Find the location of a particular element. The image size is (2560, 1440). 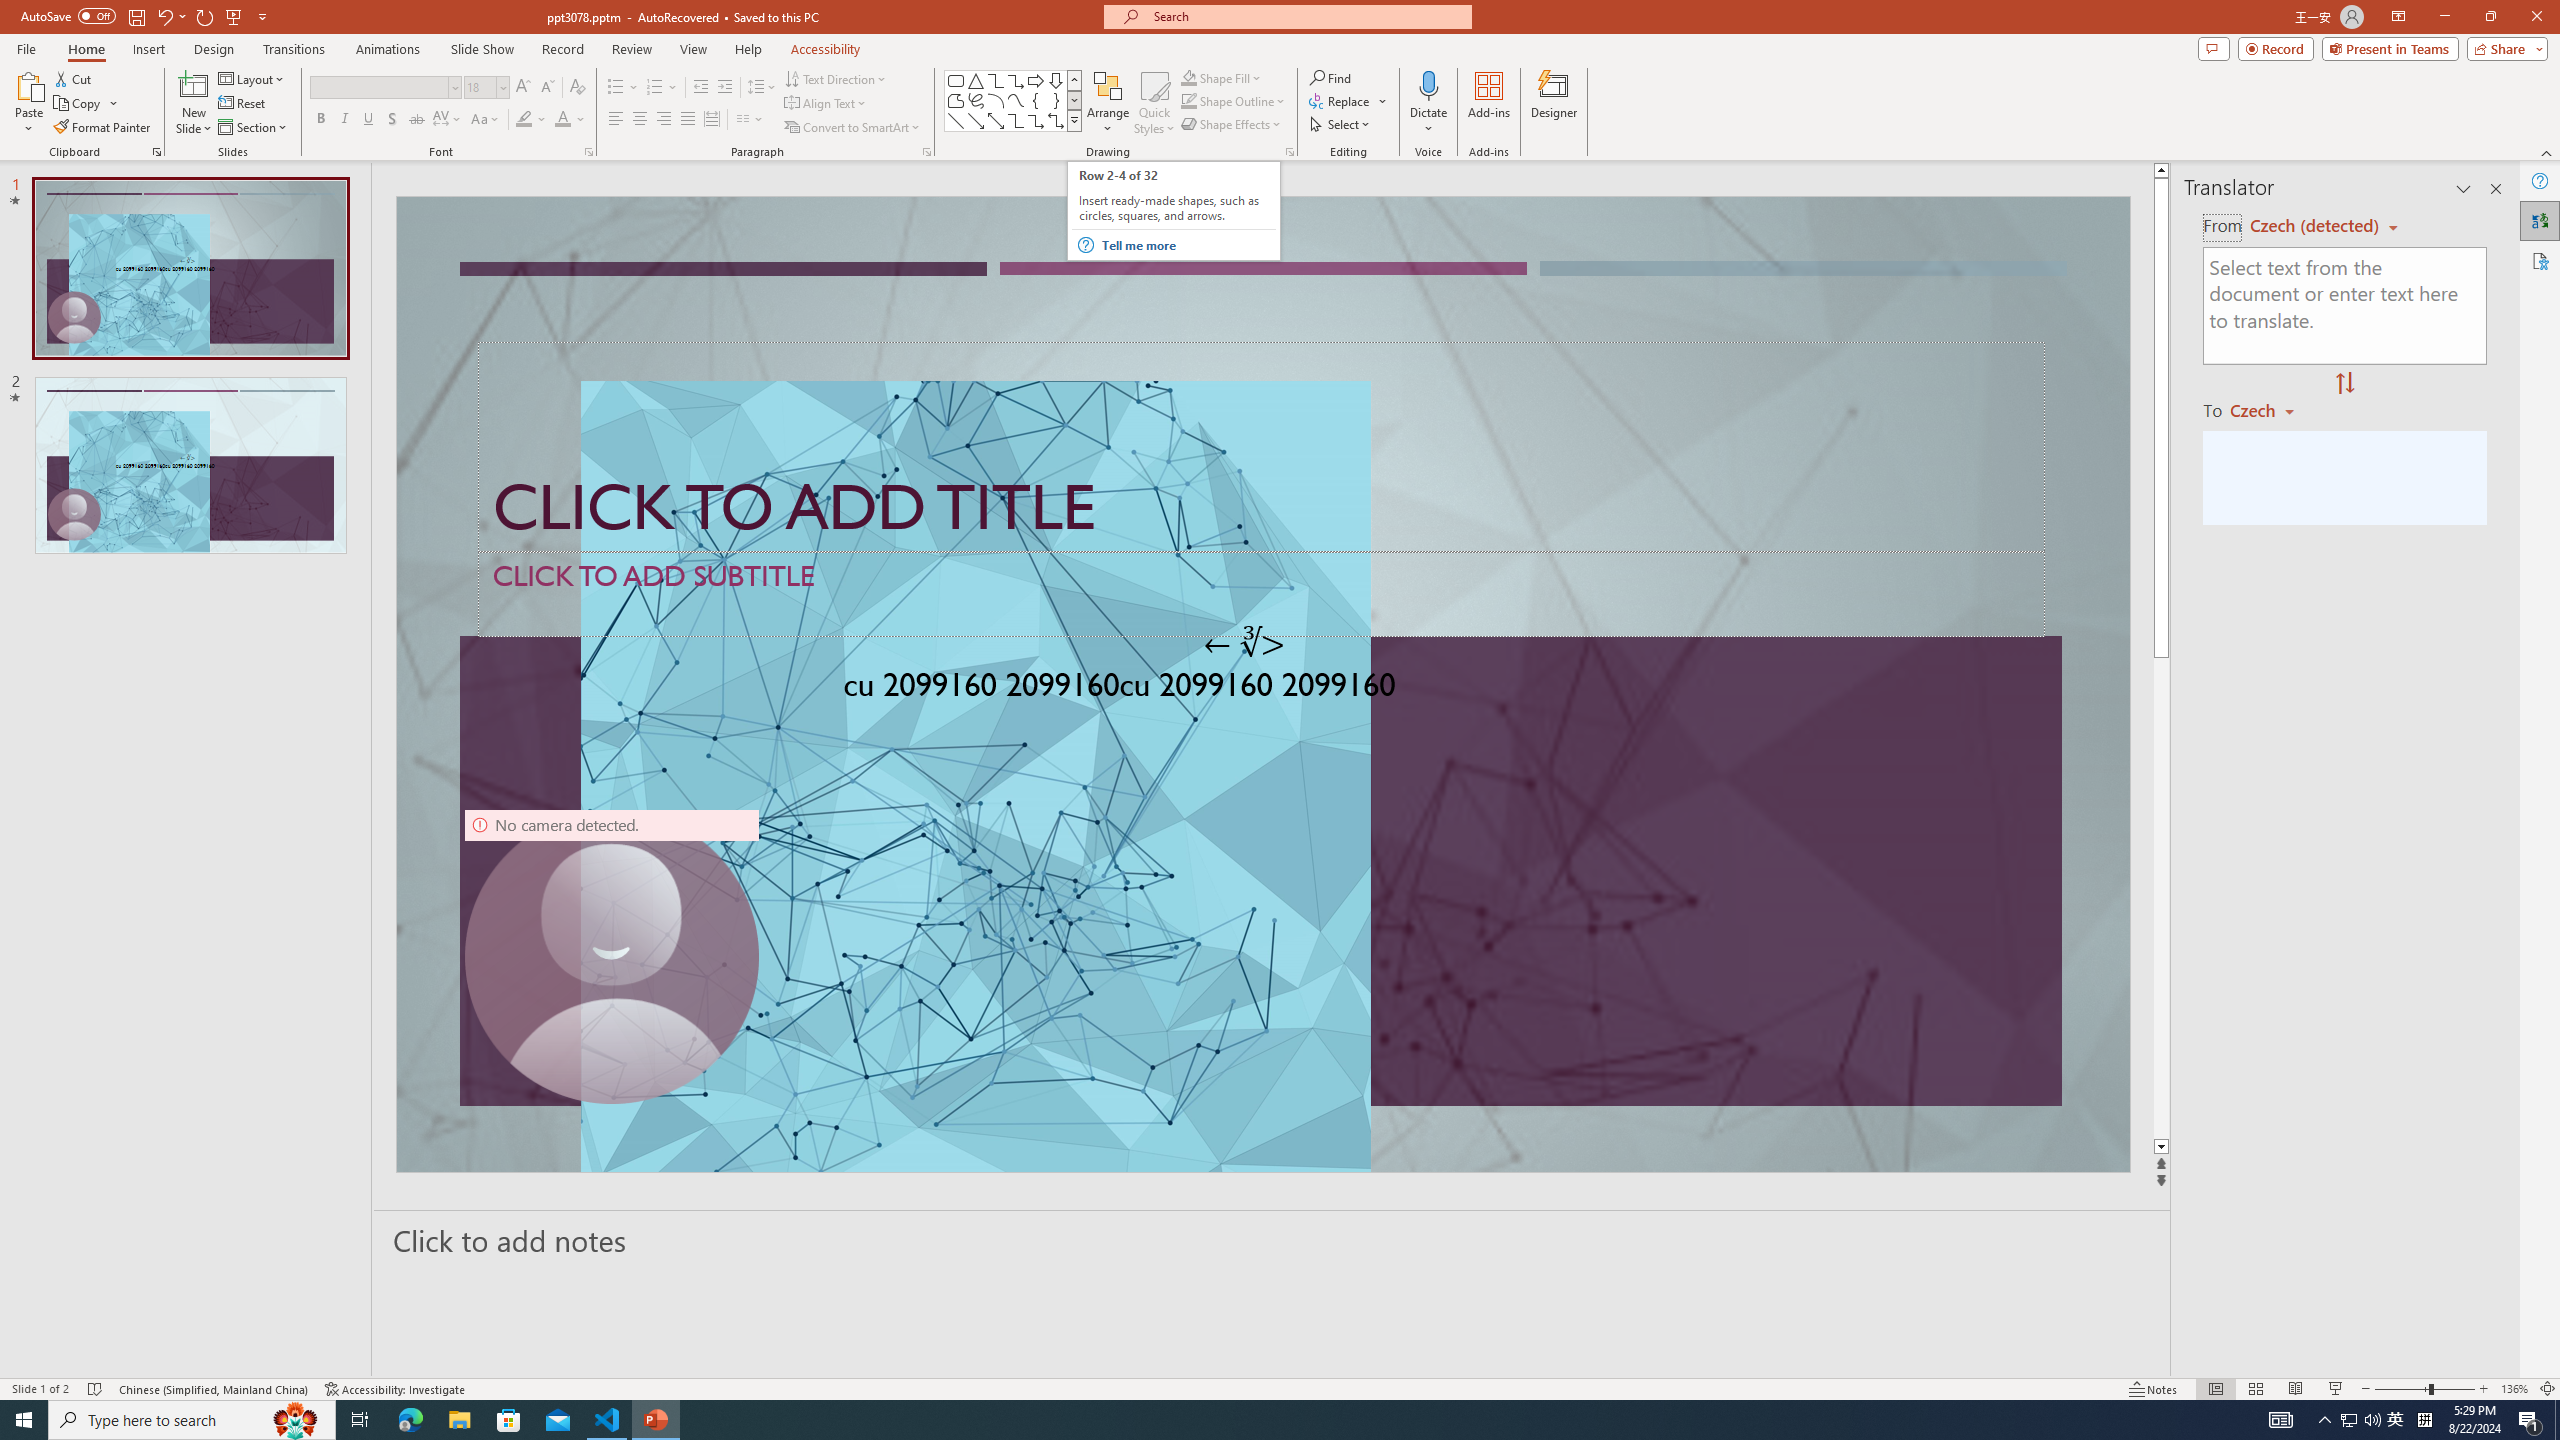

Decrease Indent is located at coordinates (701, 88).